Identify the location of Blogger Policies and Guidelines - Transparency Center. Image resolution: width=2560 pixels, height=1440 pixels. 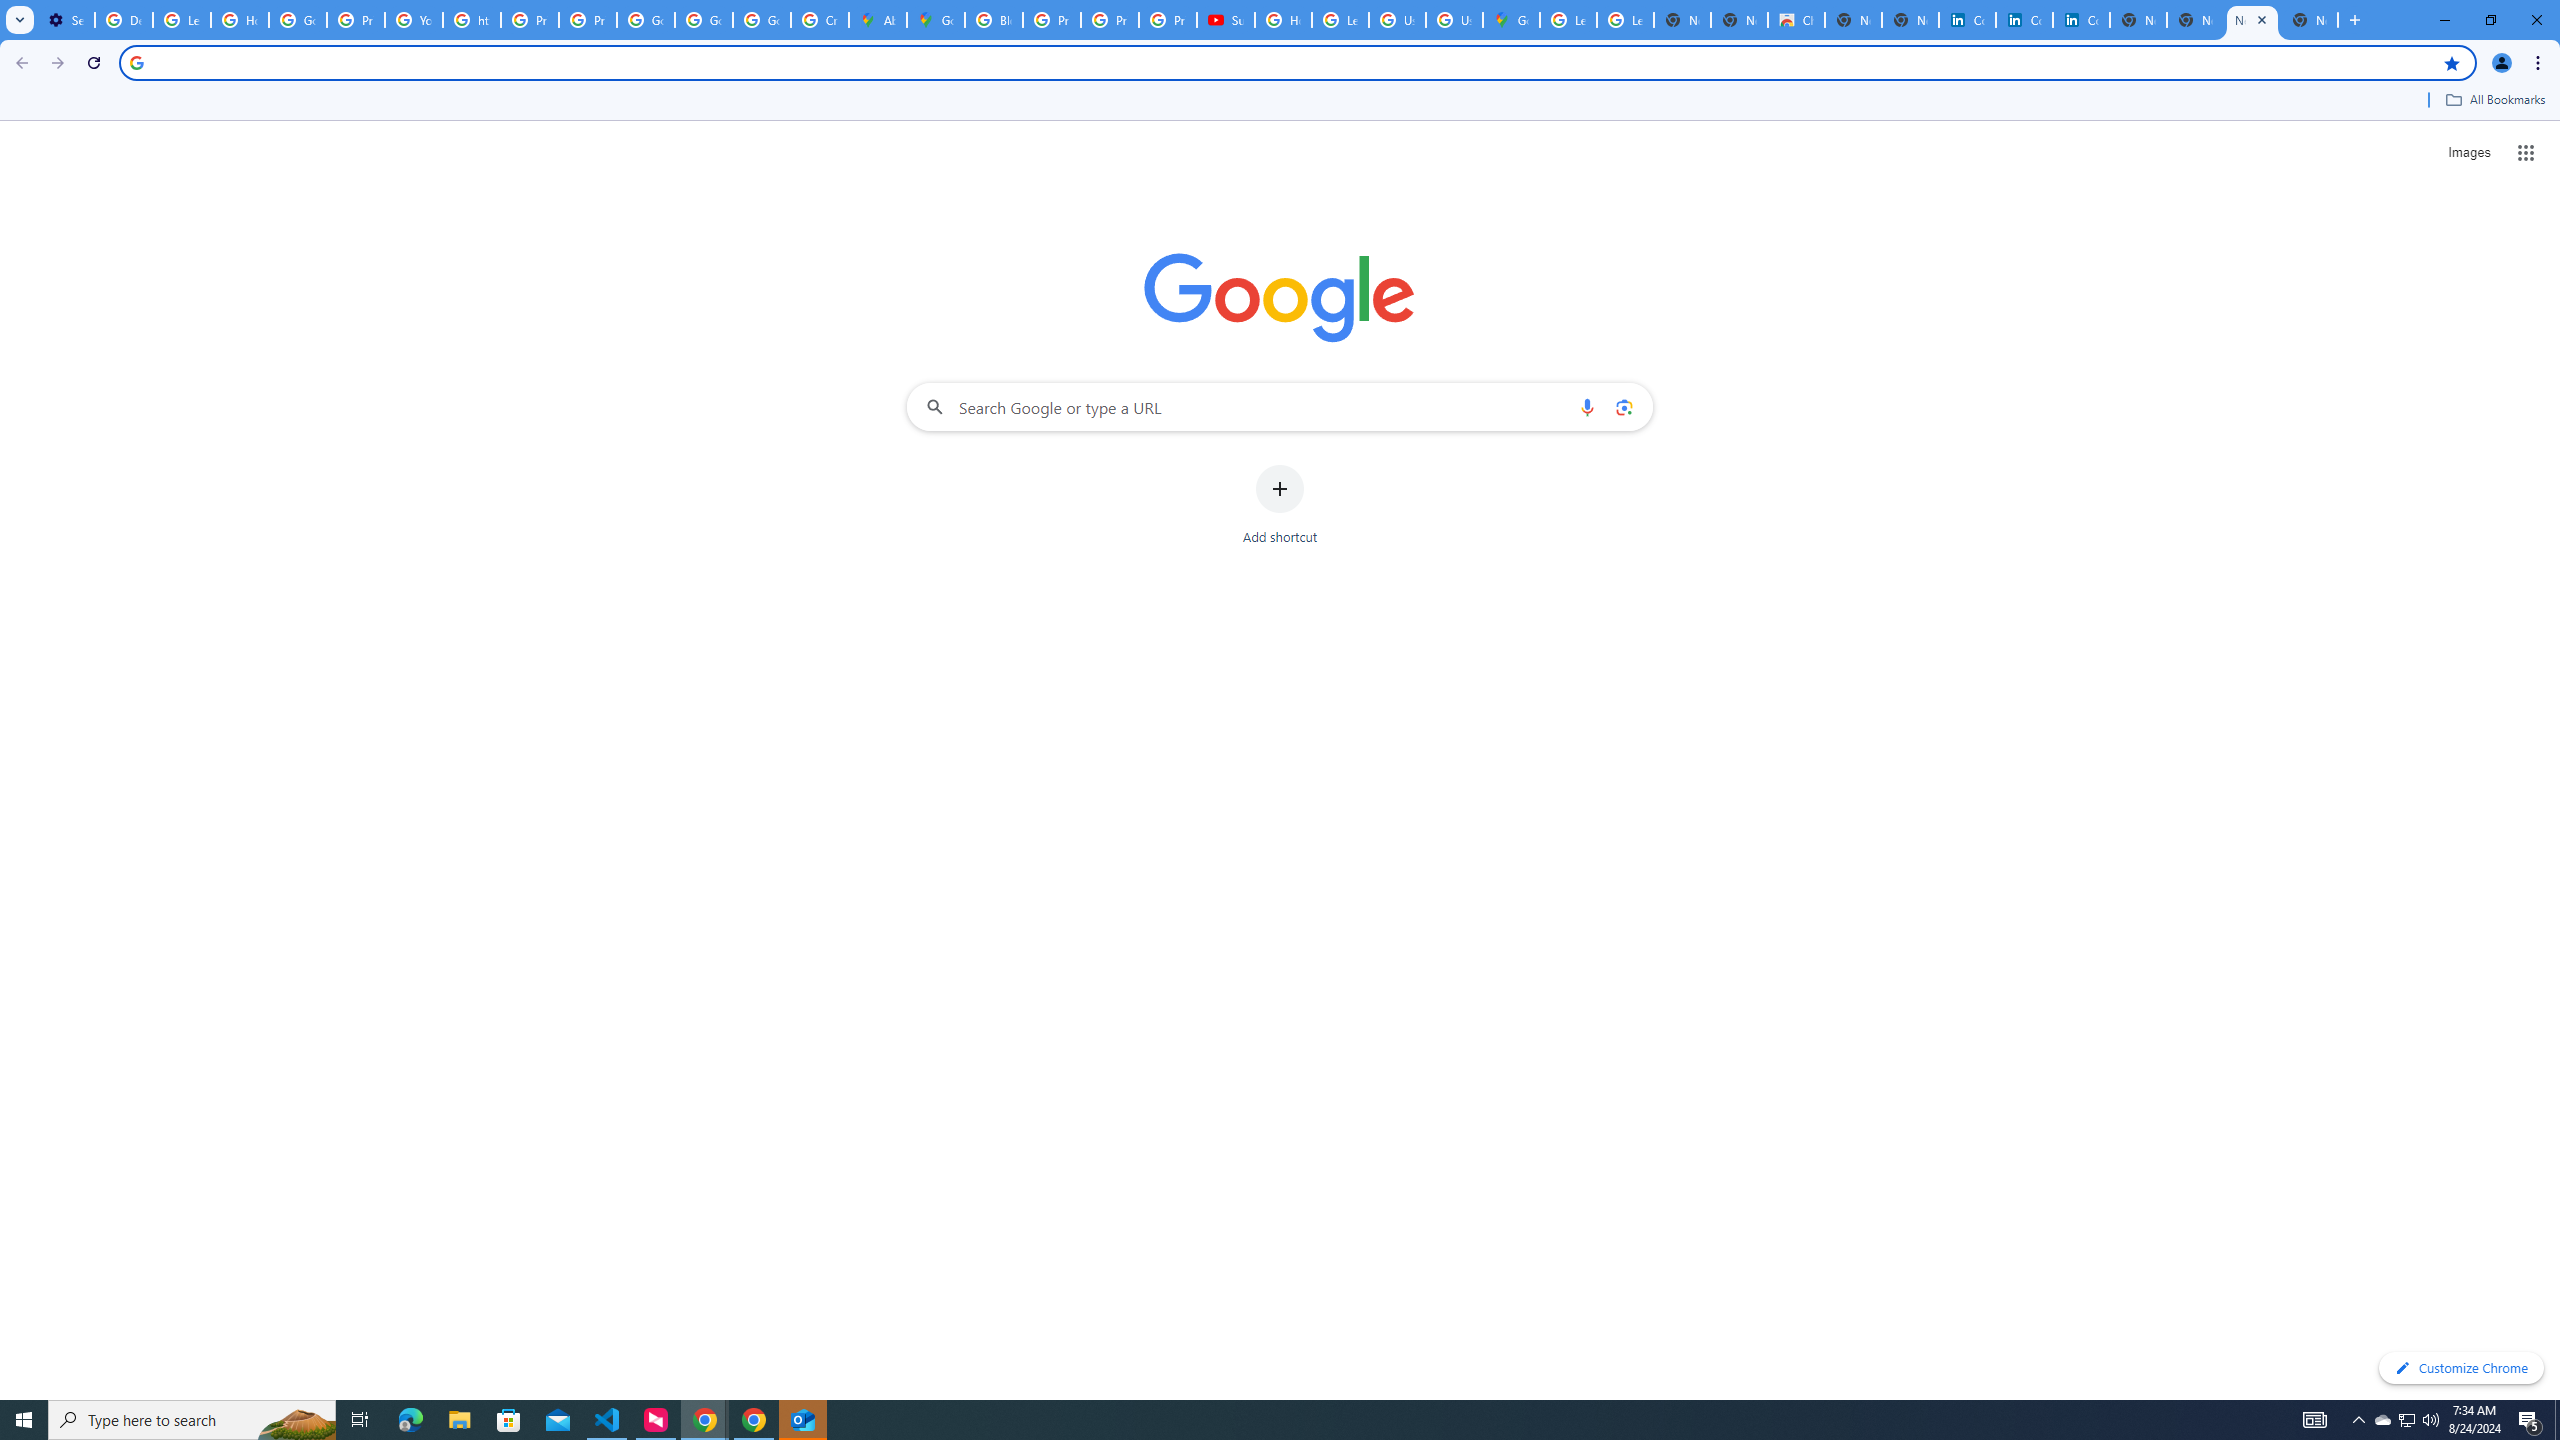
(992, 20).